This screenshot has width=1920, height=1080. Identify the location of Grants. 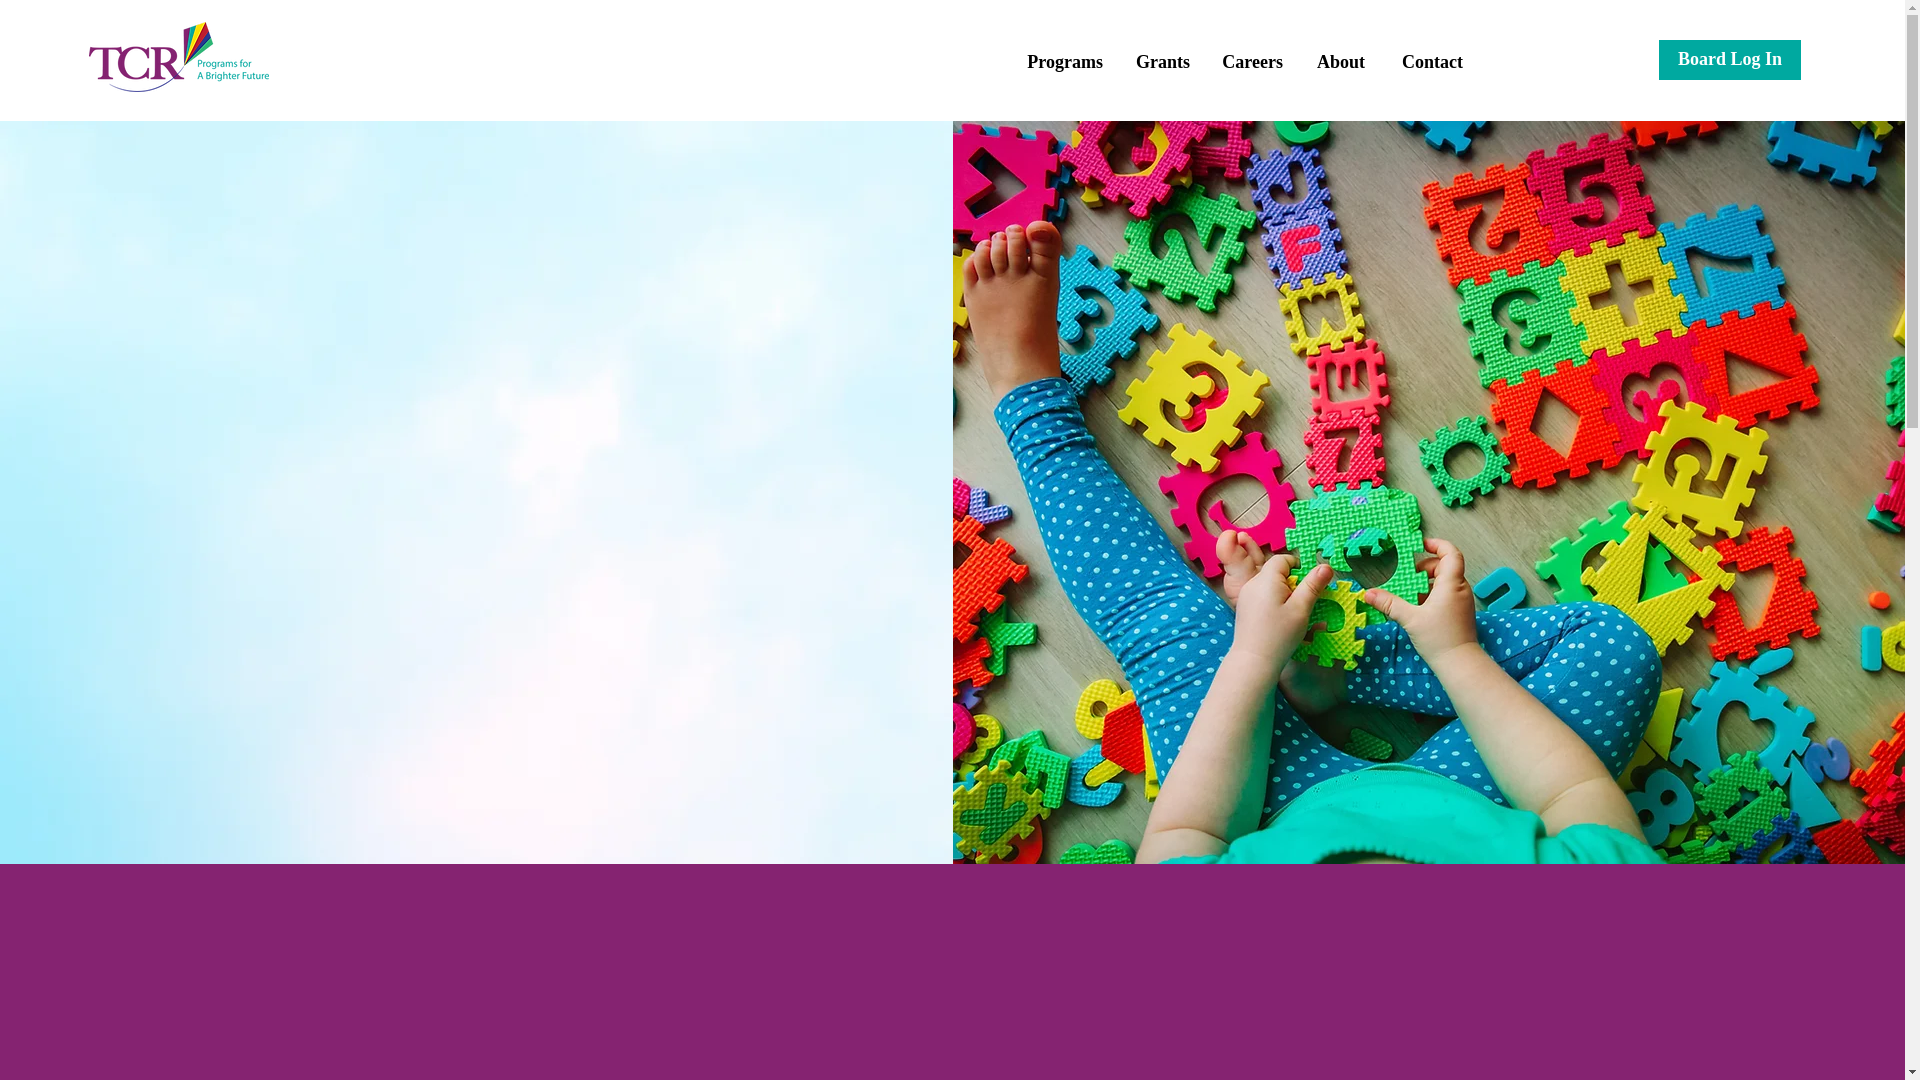
(1161, 62).